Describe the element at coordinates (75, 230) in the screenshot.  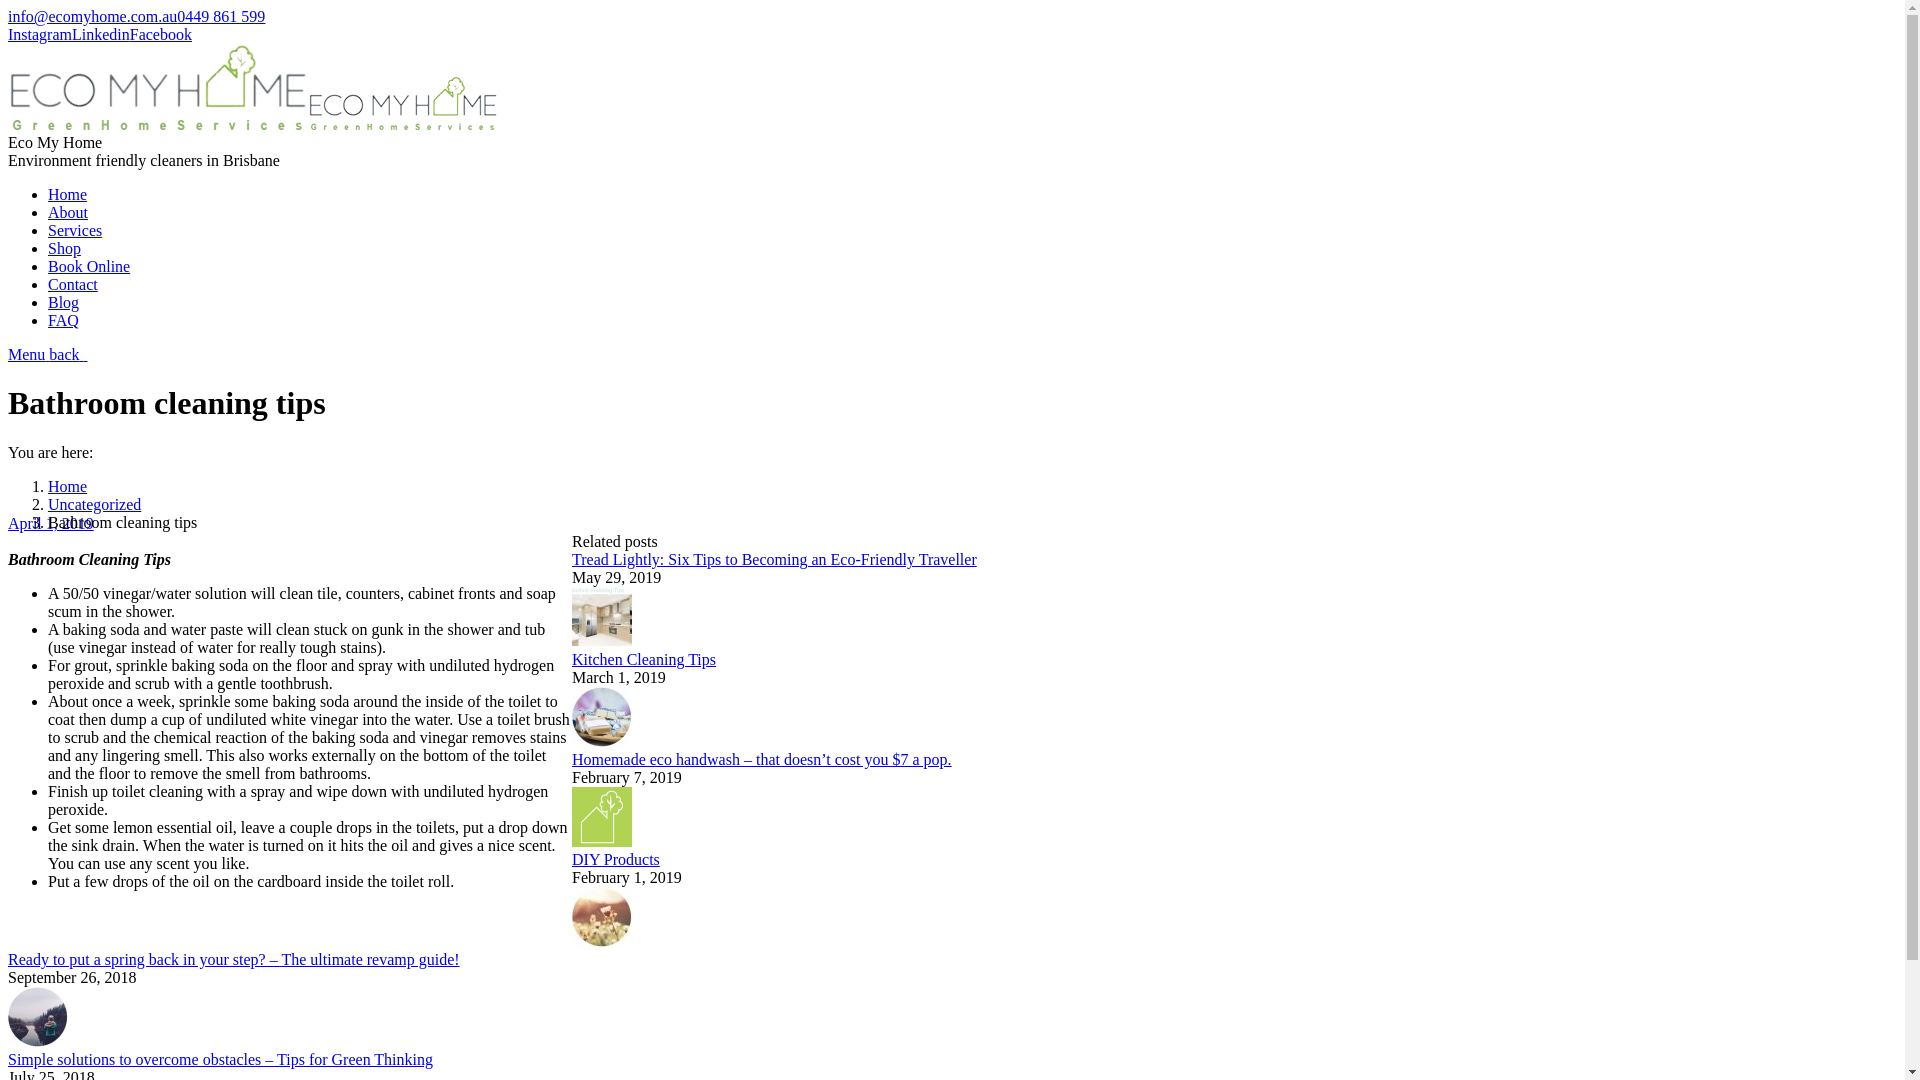
I see `Services` at that location.